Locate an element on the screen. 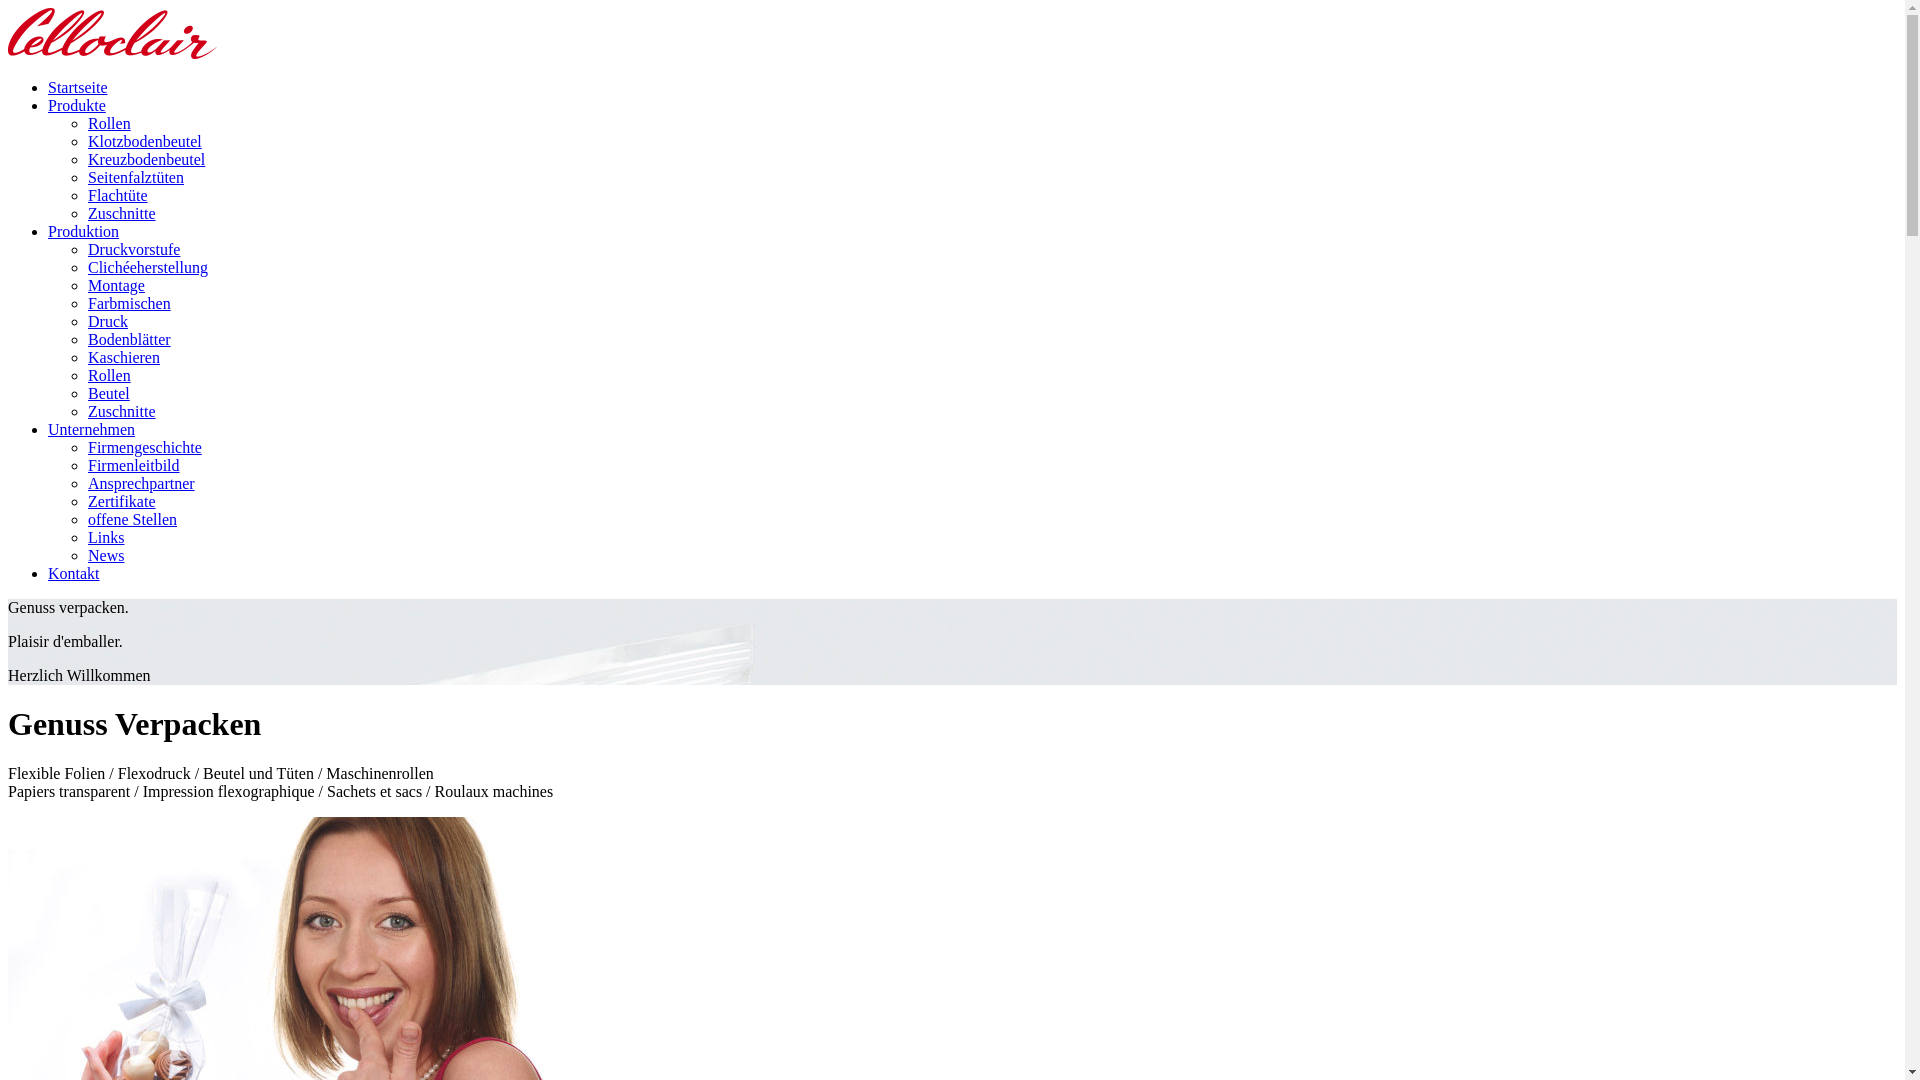 The width and height of the screenshot is (1920, 1080). Beutel is located at coordinates (109, 393).